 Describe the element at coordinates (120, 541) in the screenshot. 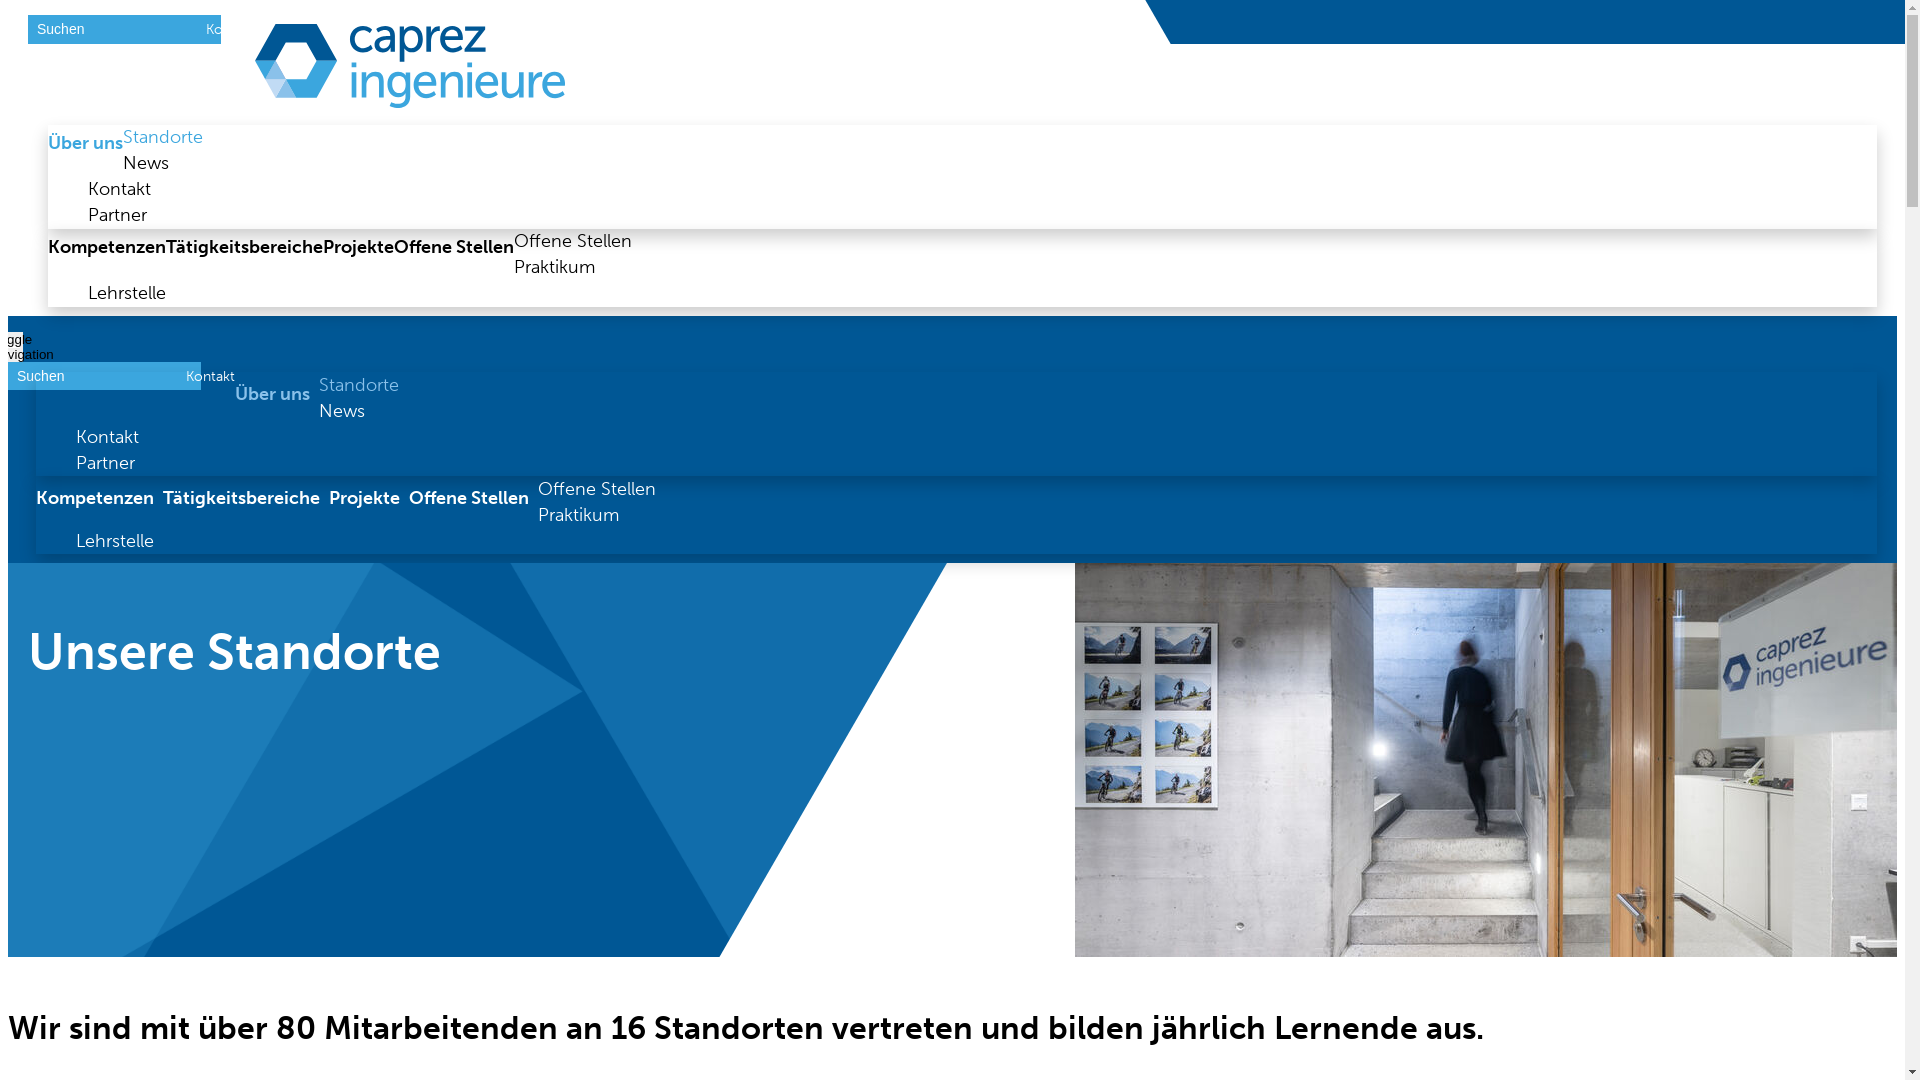

I see `Lehrstelle` at that location.